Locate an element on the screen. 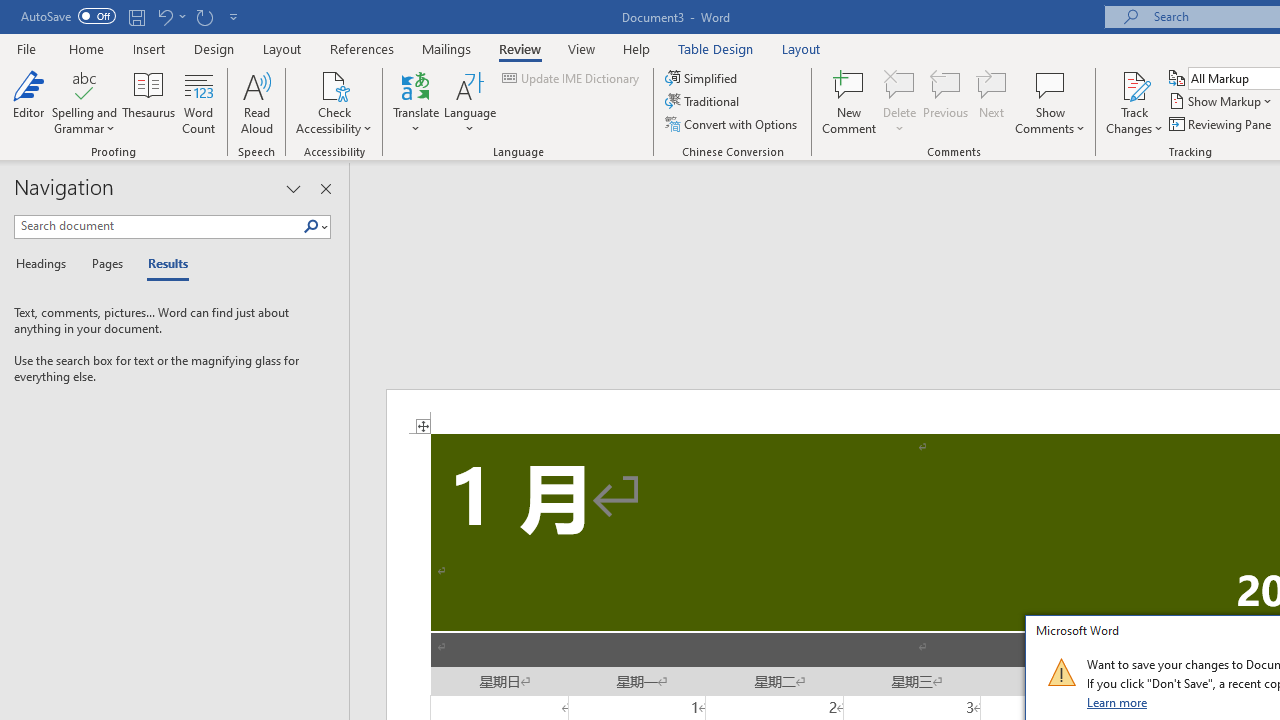 Image resolution: width=1280 pixels, height=720 pixels. Previous is located at coordinates (946, 102).